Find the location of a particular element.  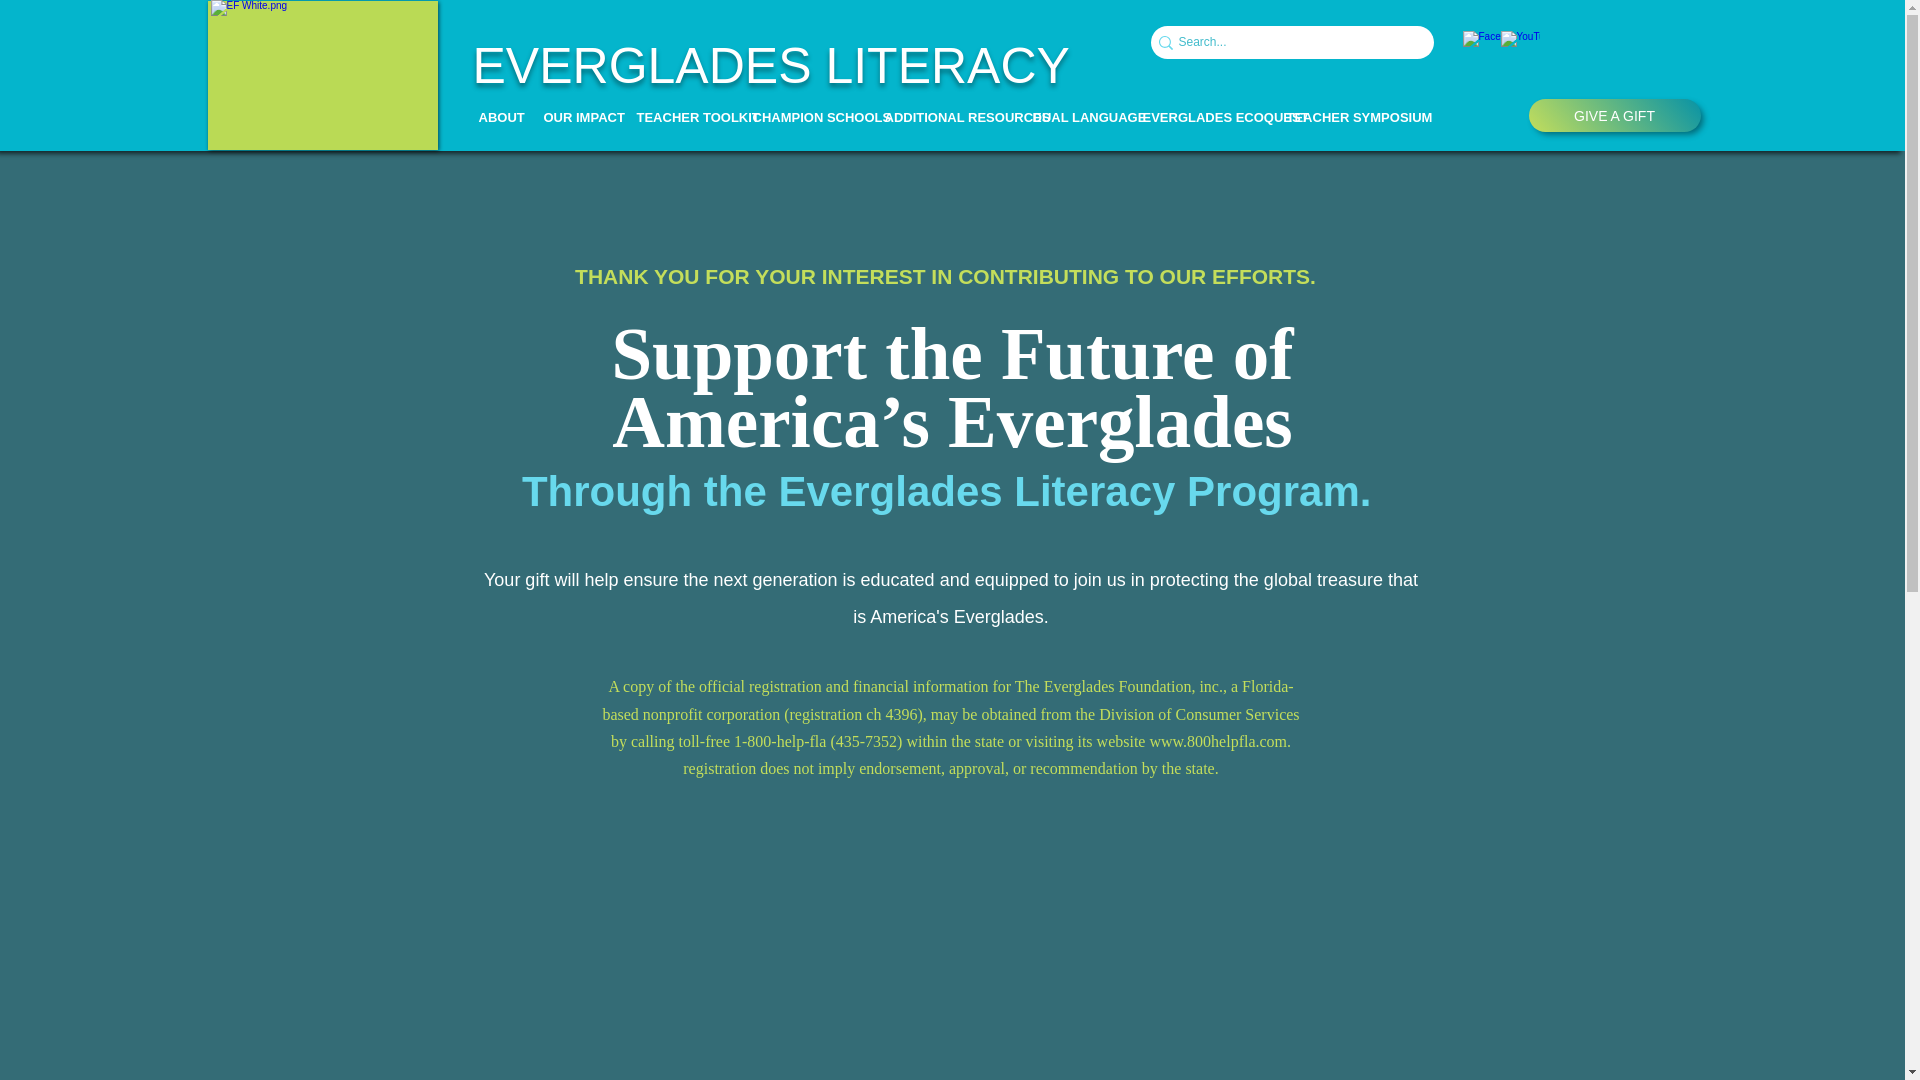

DUAL LANGUAGE is located at coordinates (1072, 118).